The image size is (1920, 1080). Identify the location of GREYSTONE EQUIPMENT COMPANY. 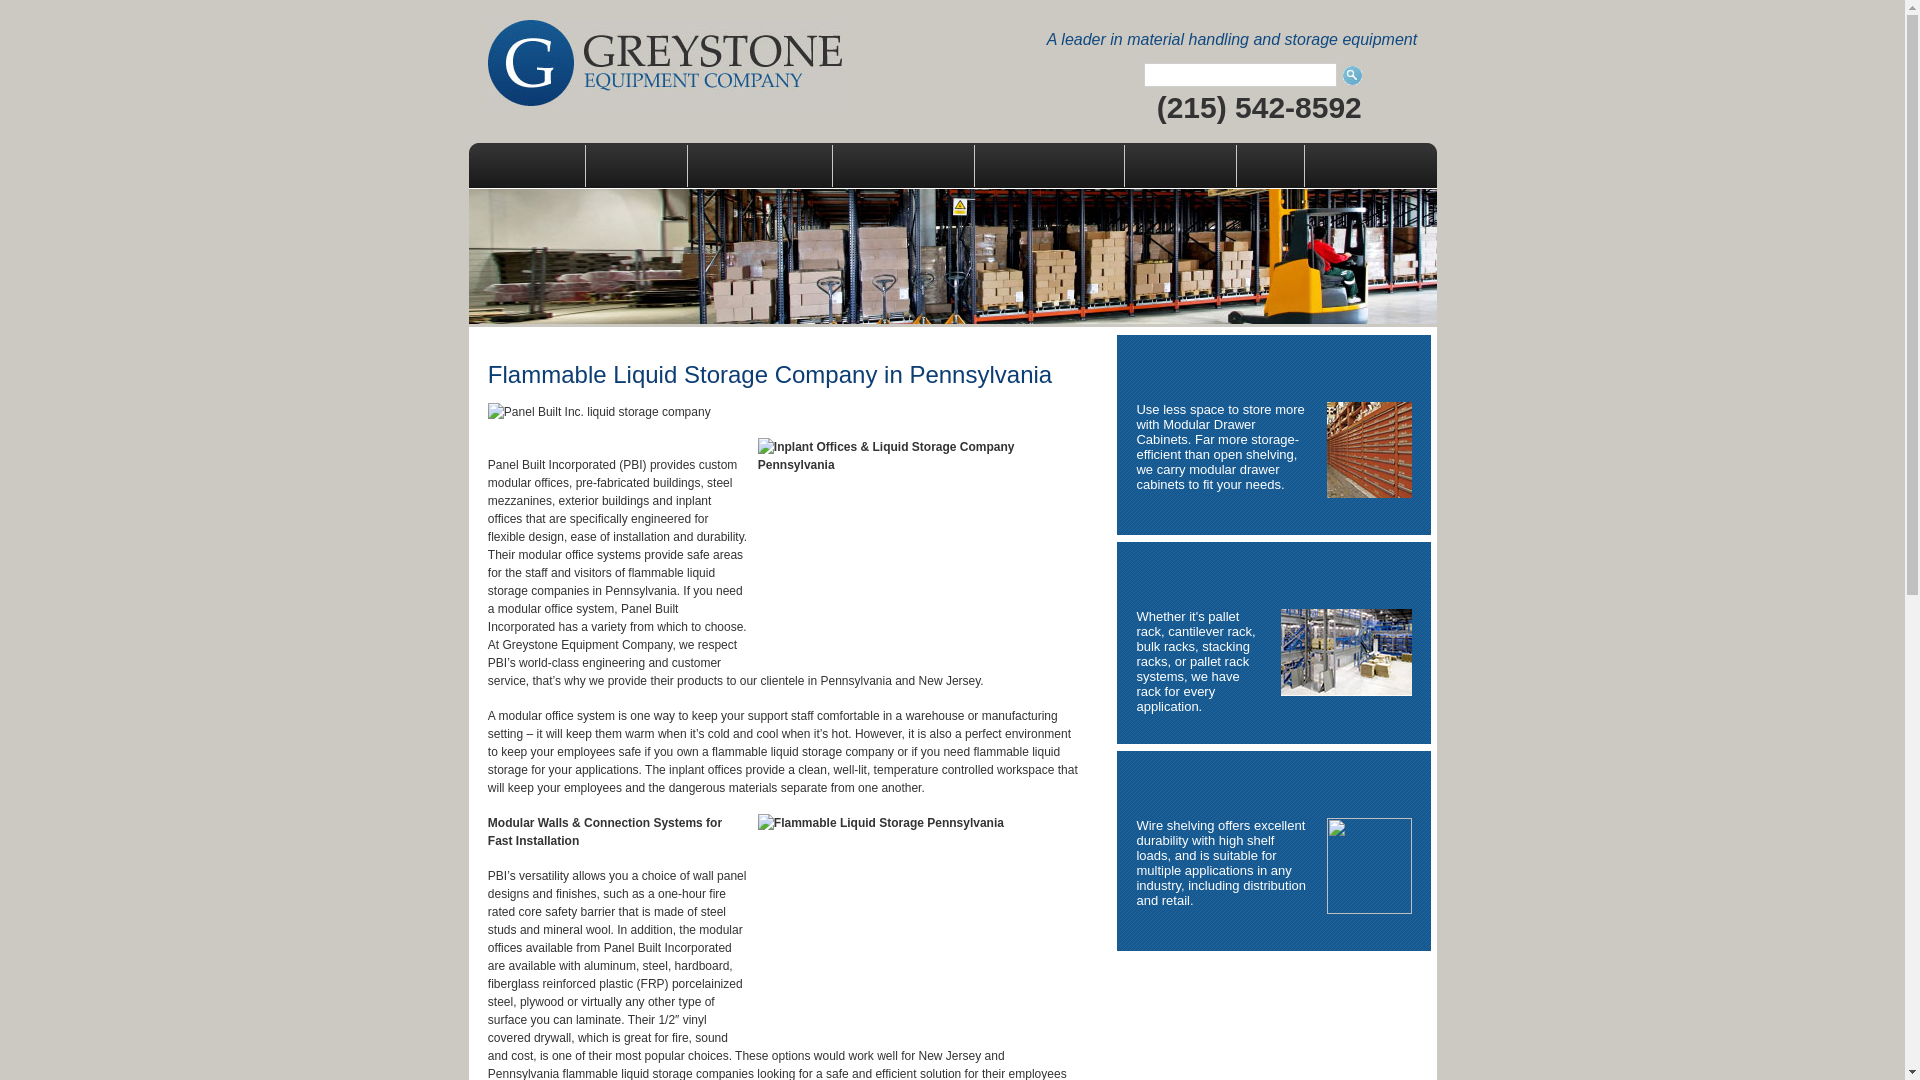
(664, 62).